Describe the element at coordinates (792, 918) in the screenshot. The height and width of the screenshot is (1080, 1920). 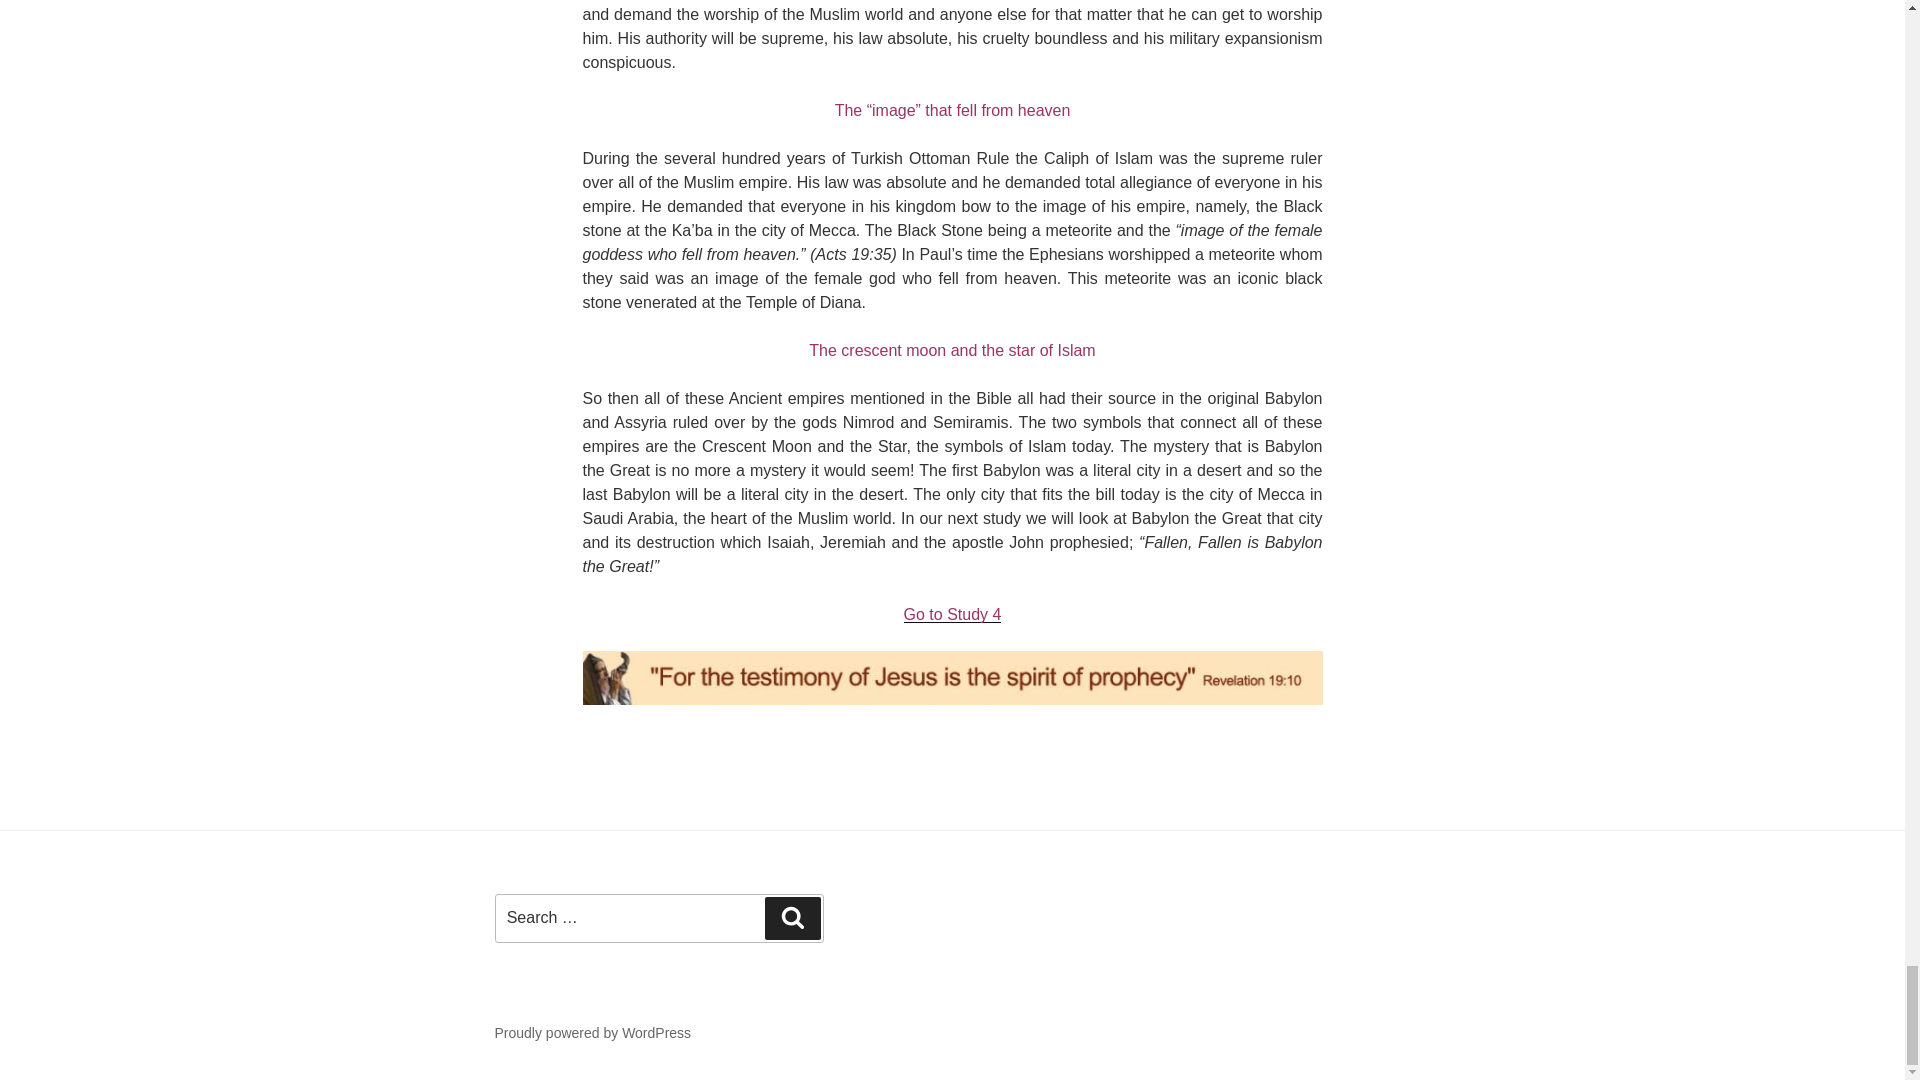
I see `Search` at that location.